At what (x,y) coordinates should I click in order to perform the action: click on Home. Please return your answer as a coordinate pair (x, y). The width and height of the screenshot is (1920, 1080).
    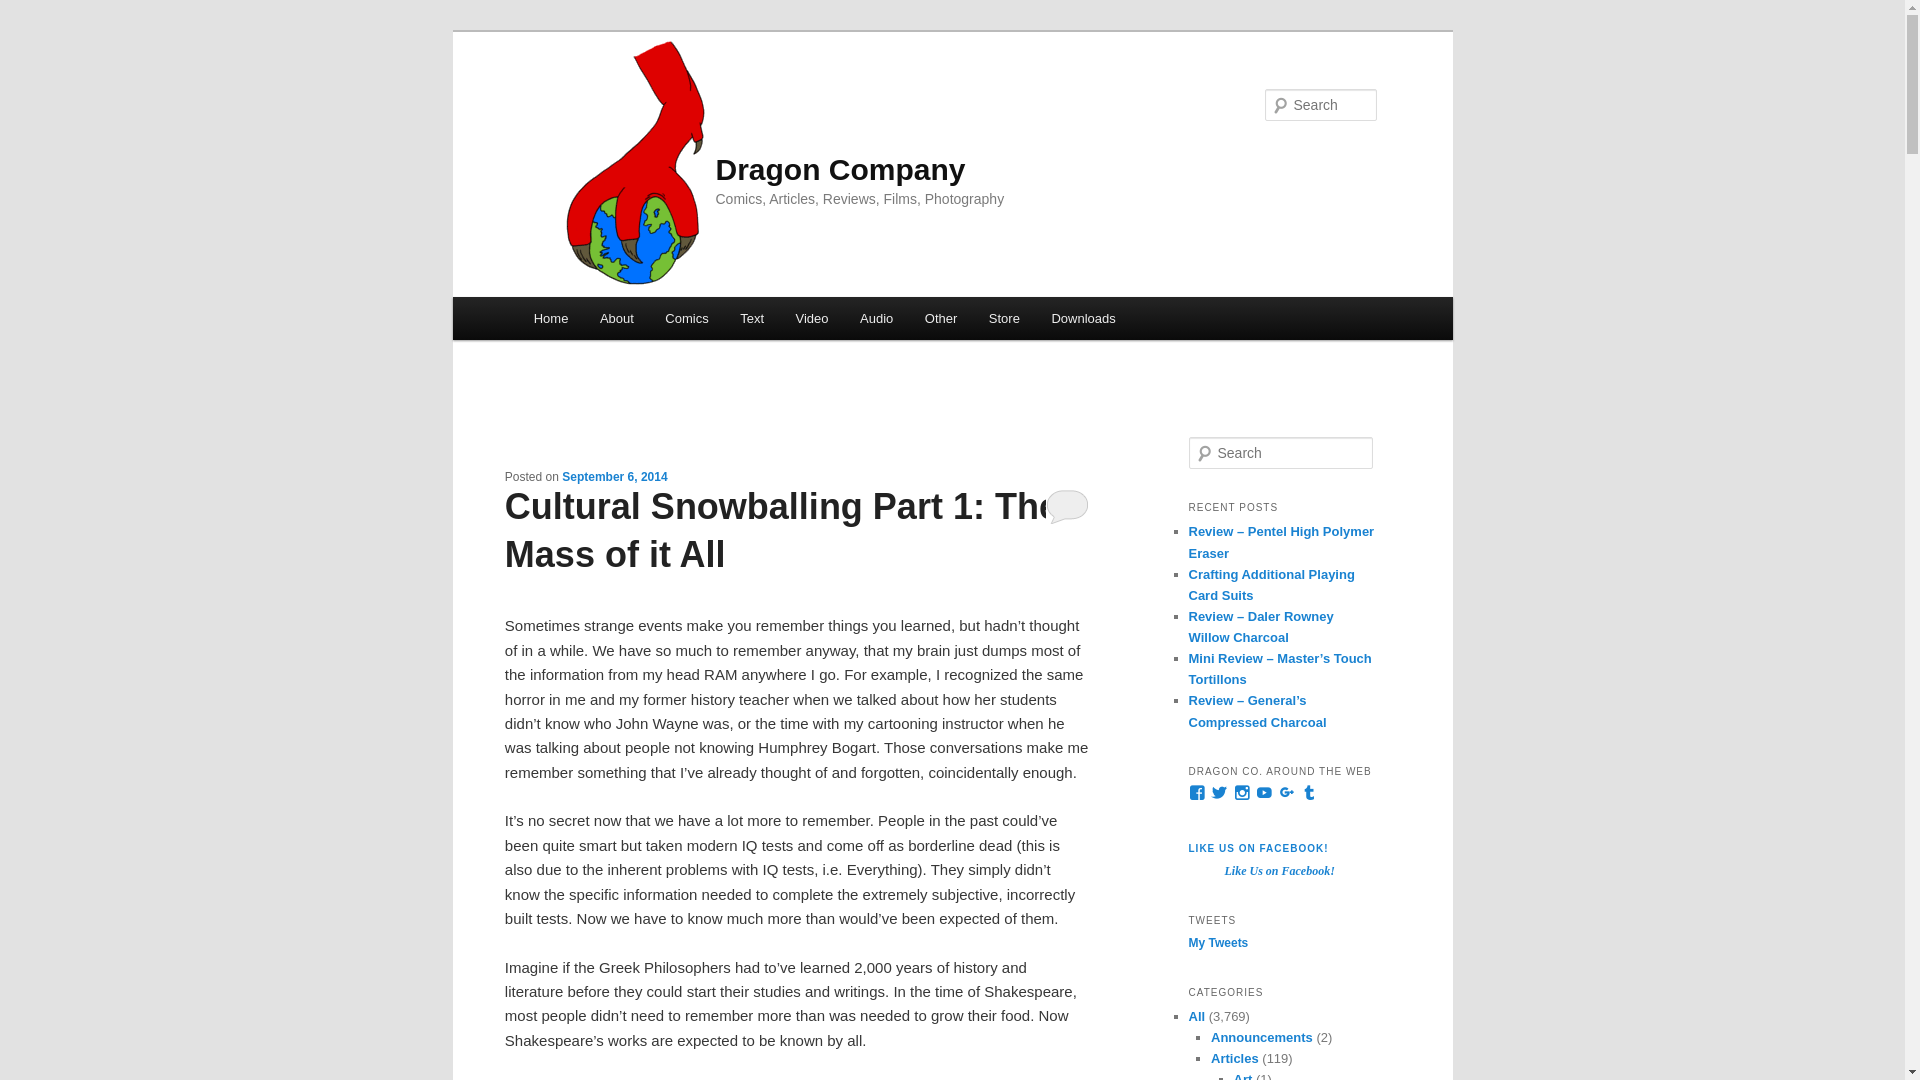
    Looking at the image, I should click on (550, 318).